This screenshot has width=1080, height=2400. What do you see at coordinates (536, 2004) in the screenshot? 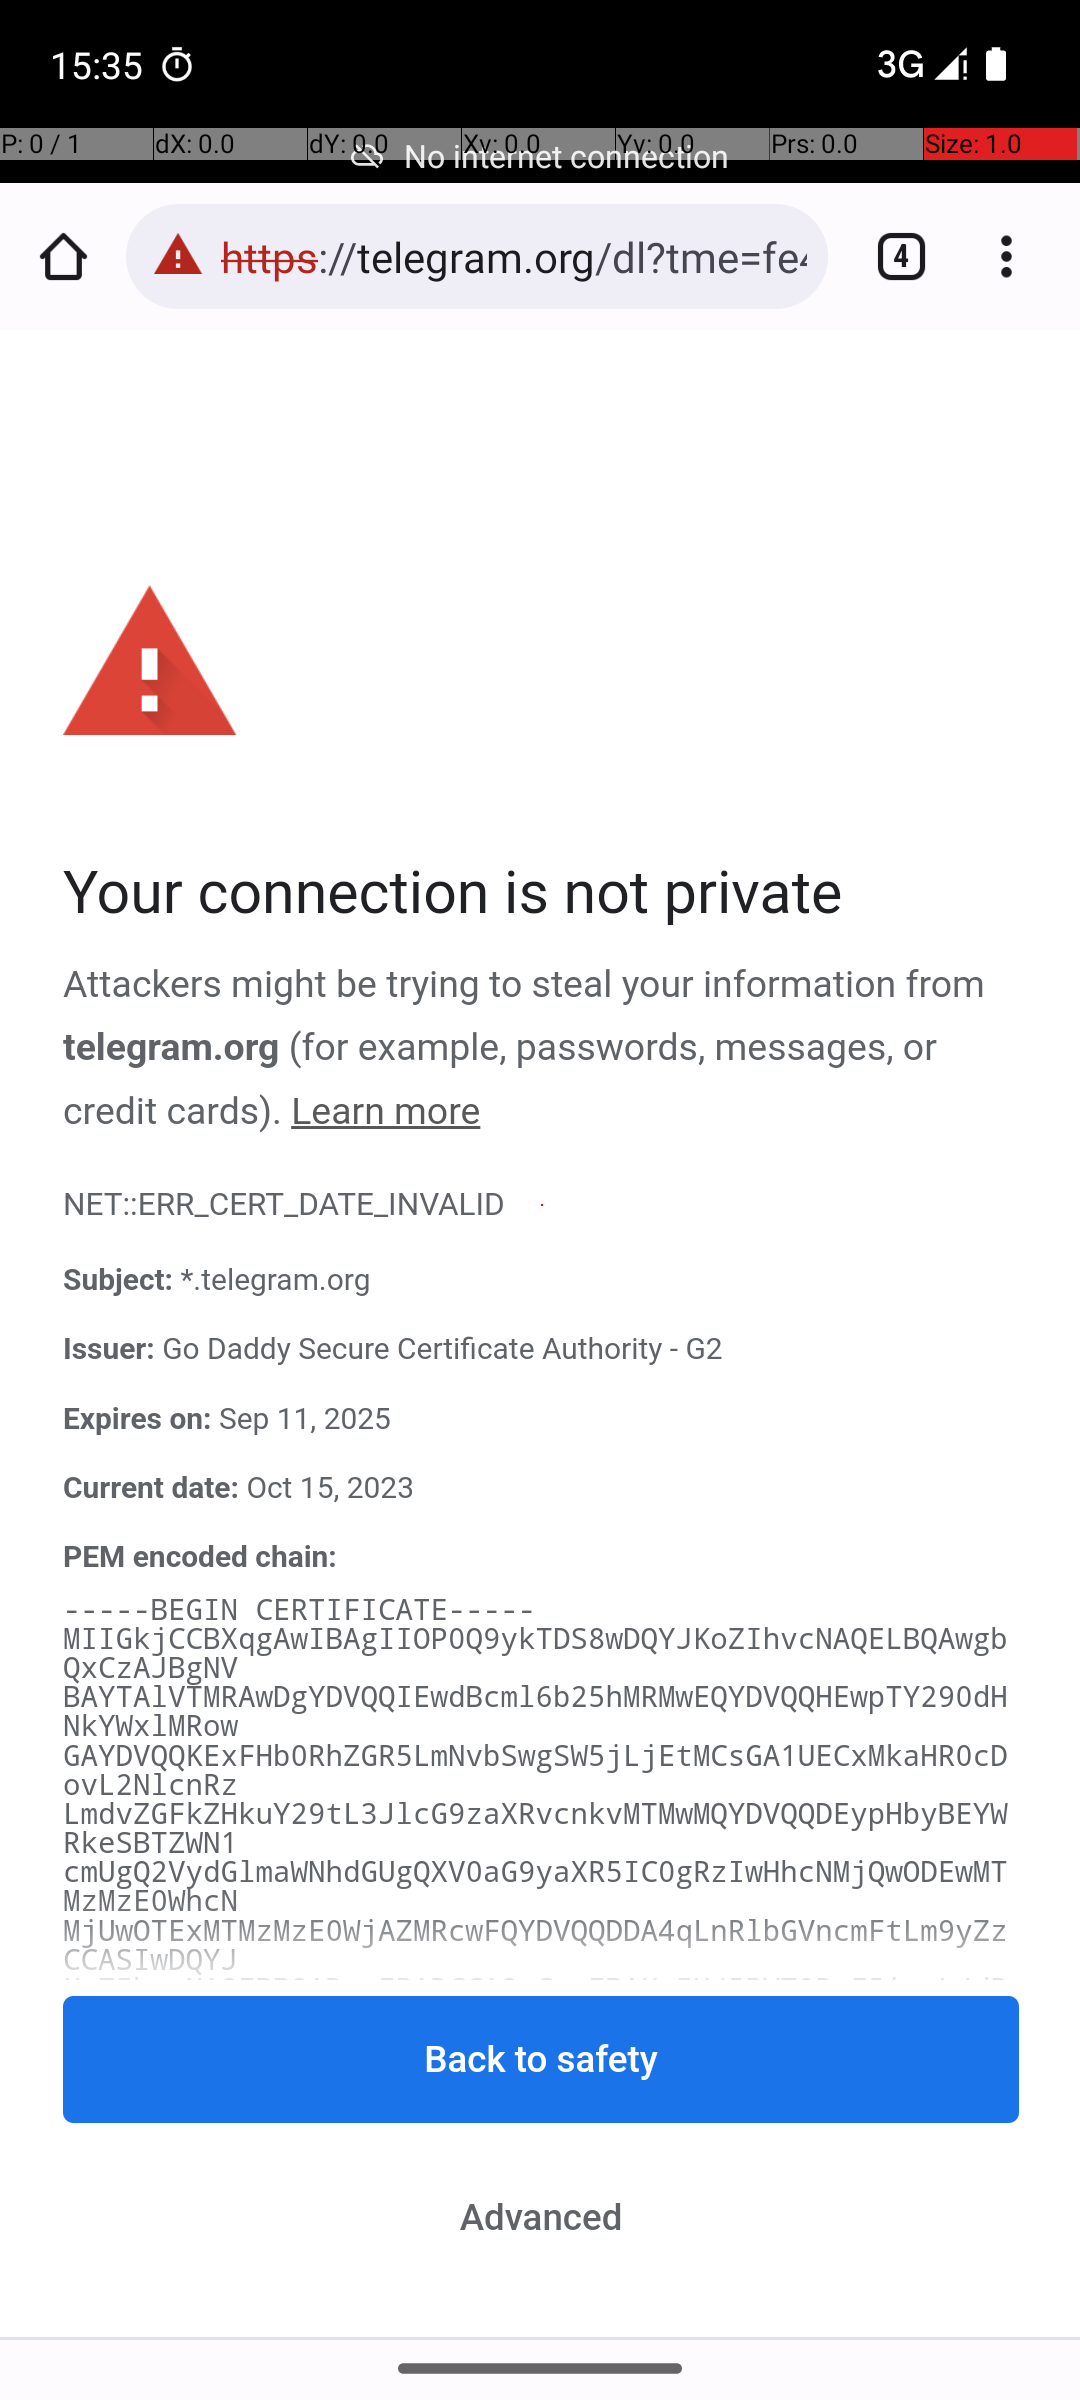
I see `KoZIhvcNAQEBBQADggEPADCCAQoCggEBAKpIH/5PVT0RqF5iuaLJdPSSPQ/Zv4bb` at bounding box center [536, 2004].